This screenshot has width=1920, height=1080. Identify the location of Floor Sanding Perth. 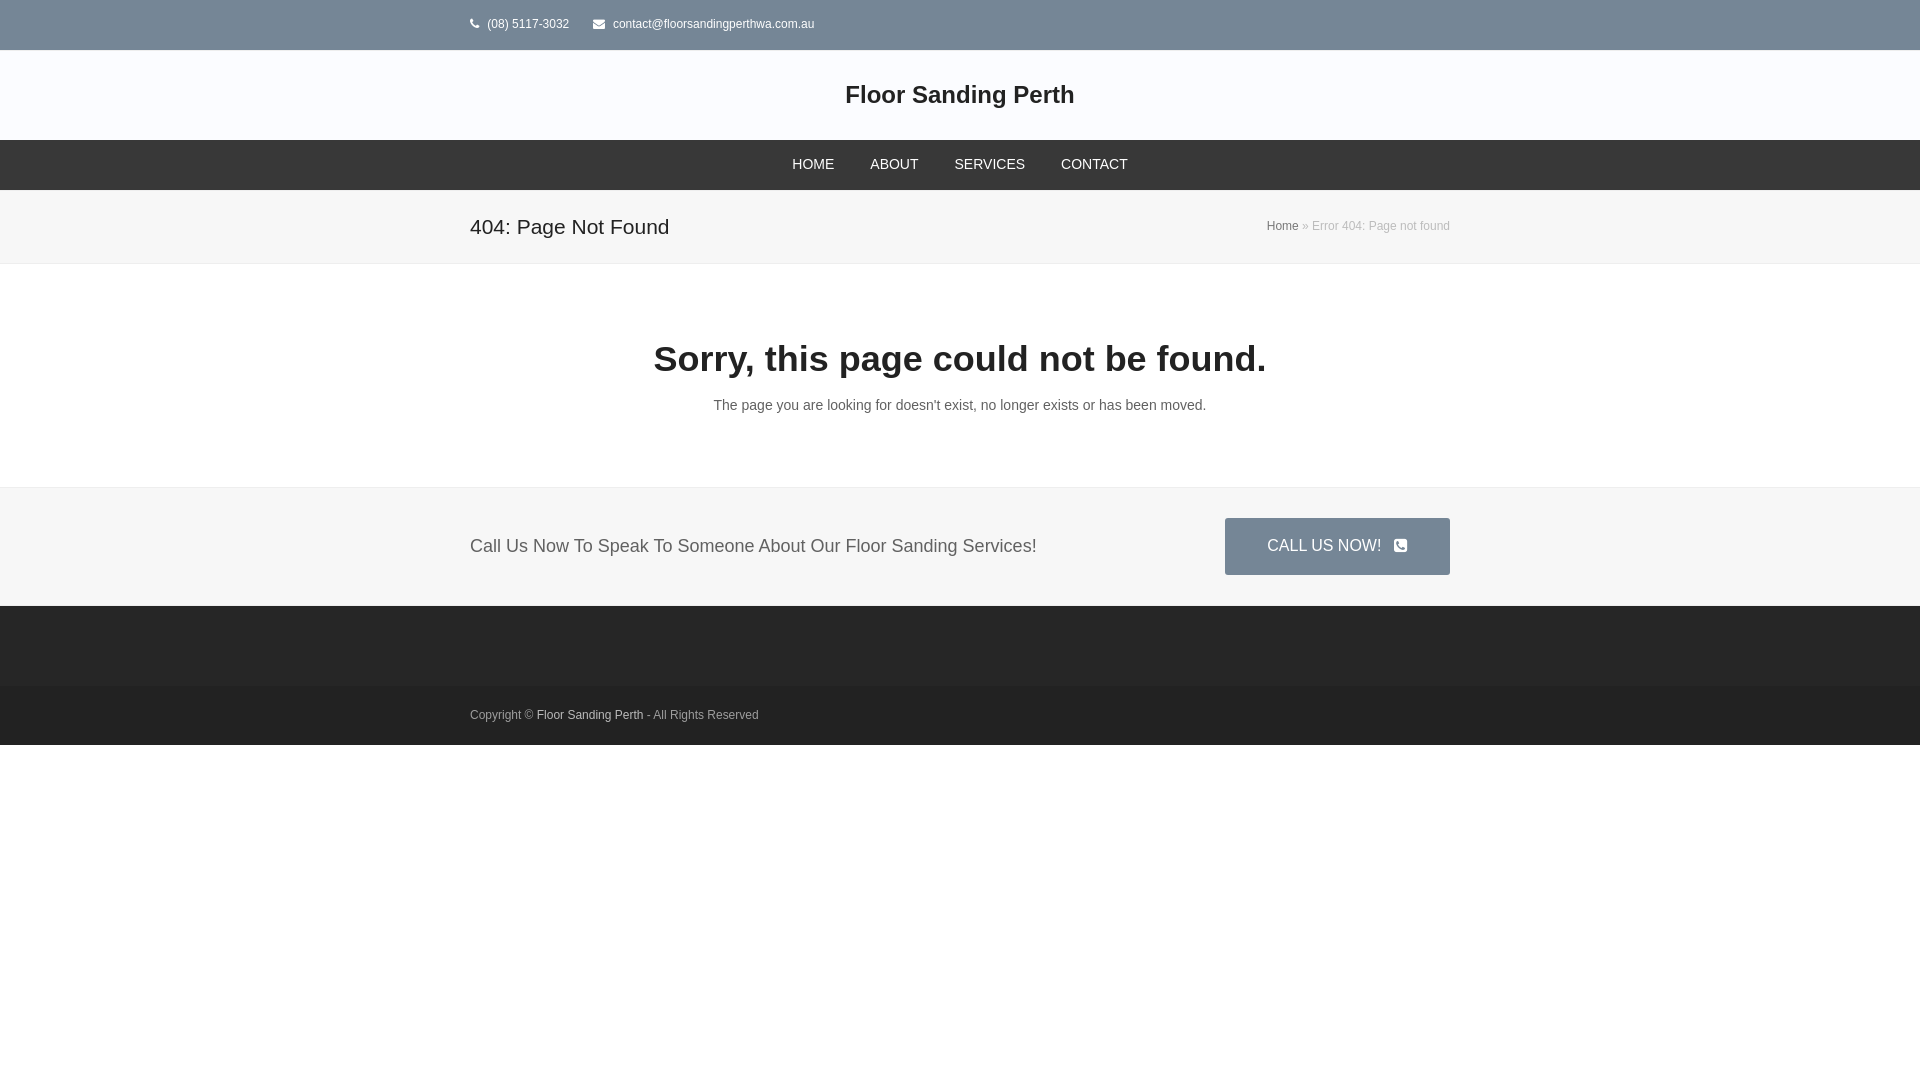
(960, 95).